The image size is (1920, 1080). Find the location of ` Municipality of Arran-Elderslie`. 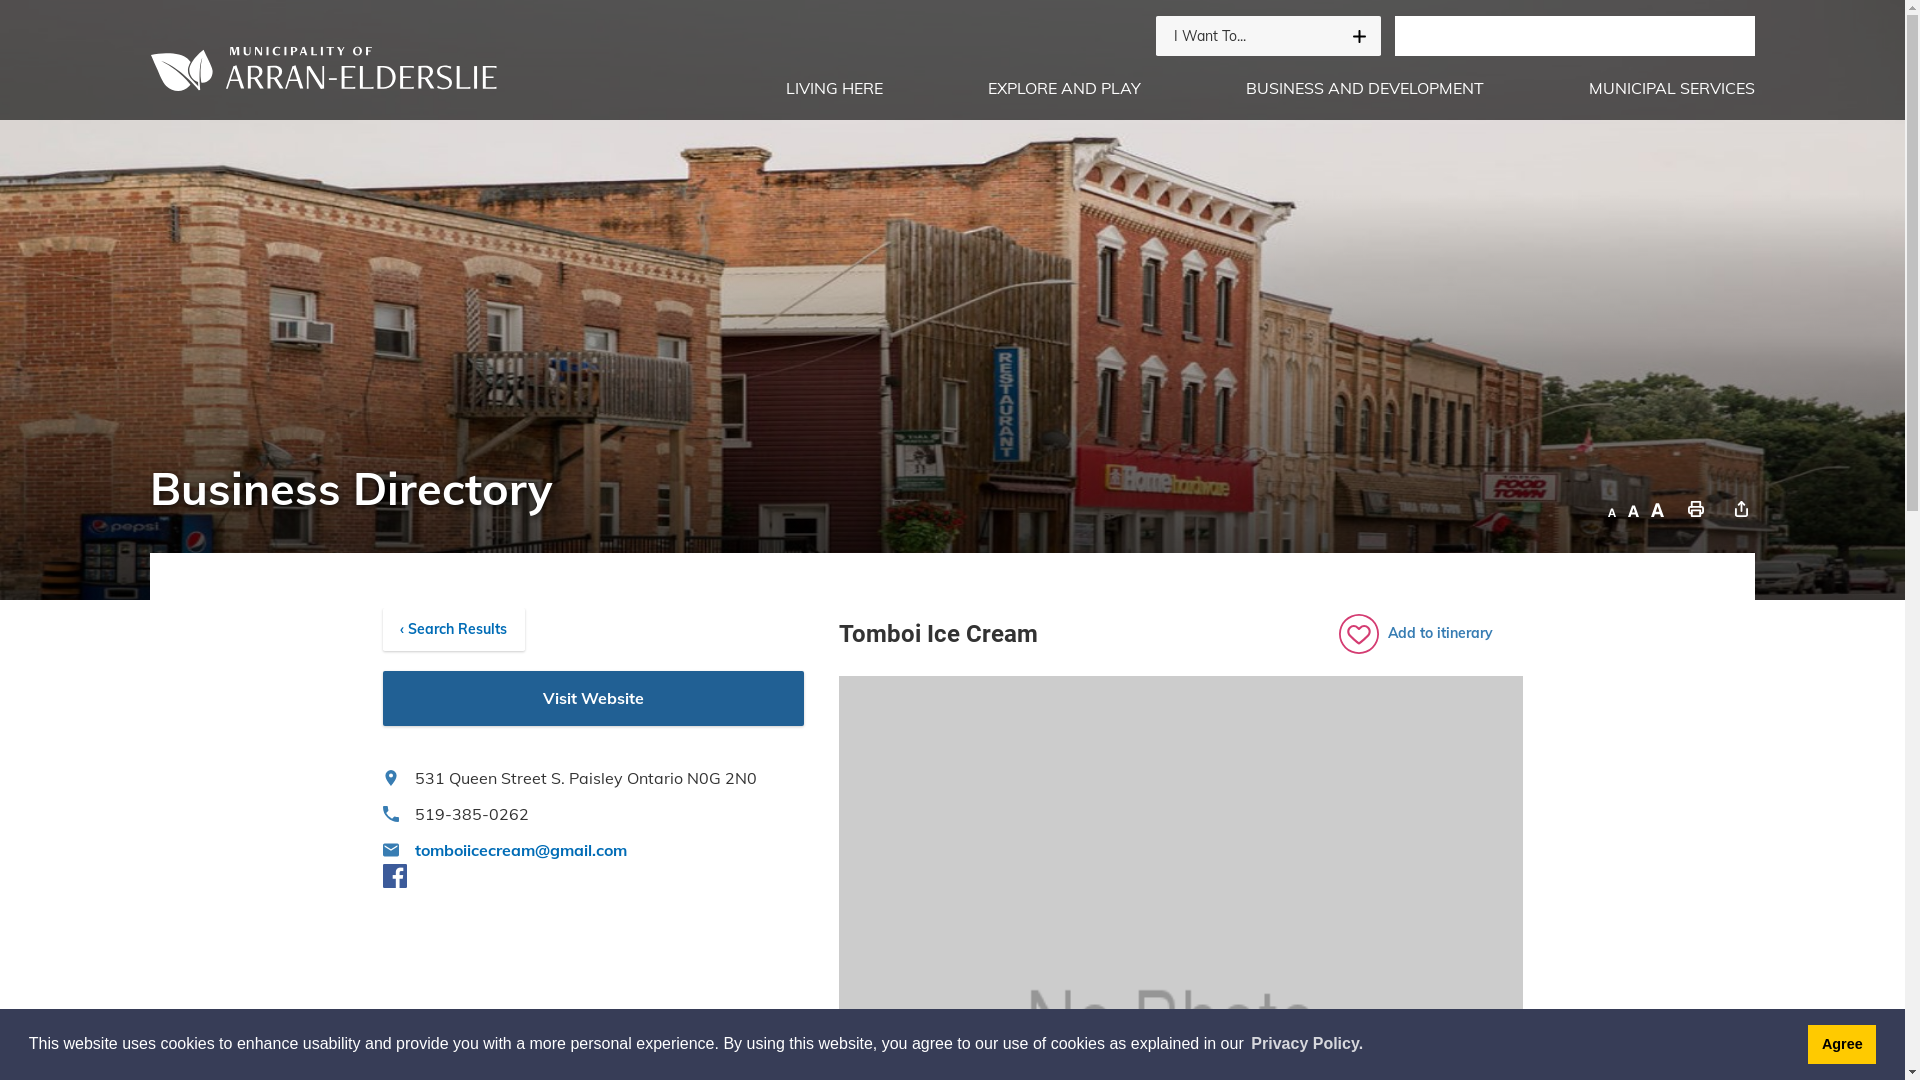

 Municipality of Arran-Elderslie is located at coordinates (952, 300).